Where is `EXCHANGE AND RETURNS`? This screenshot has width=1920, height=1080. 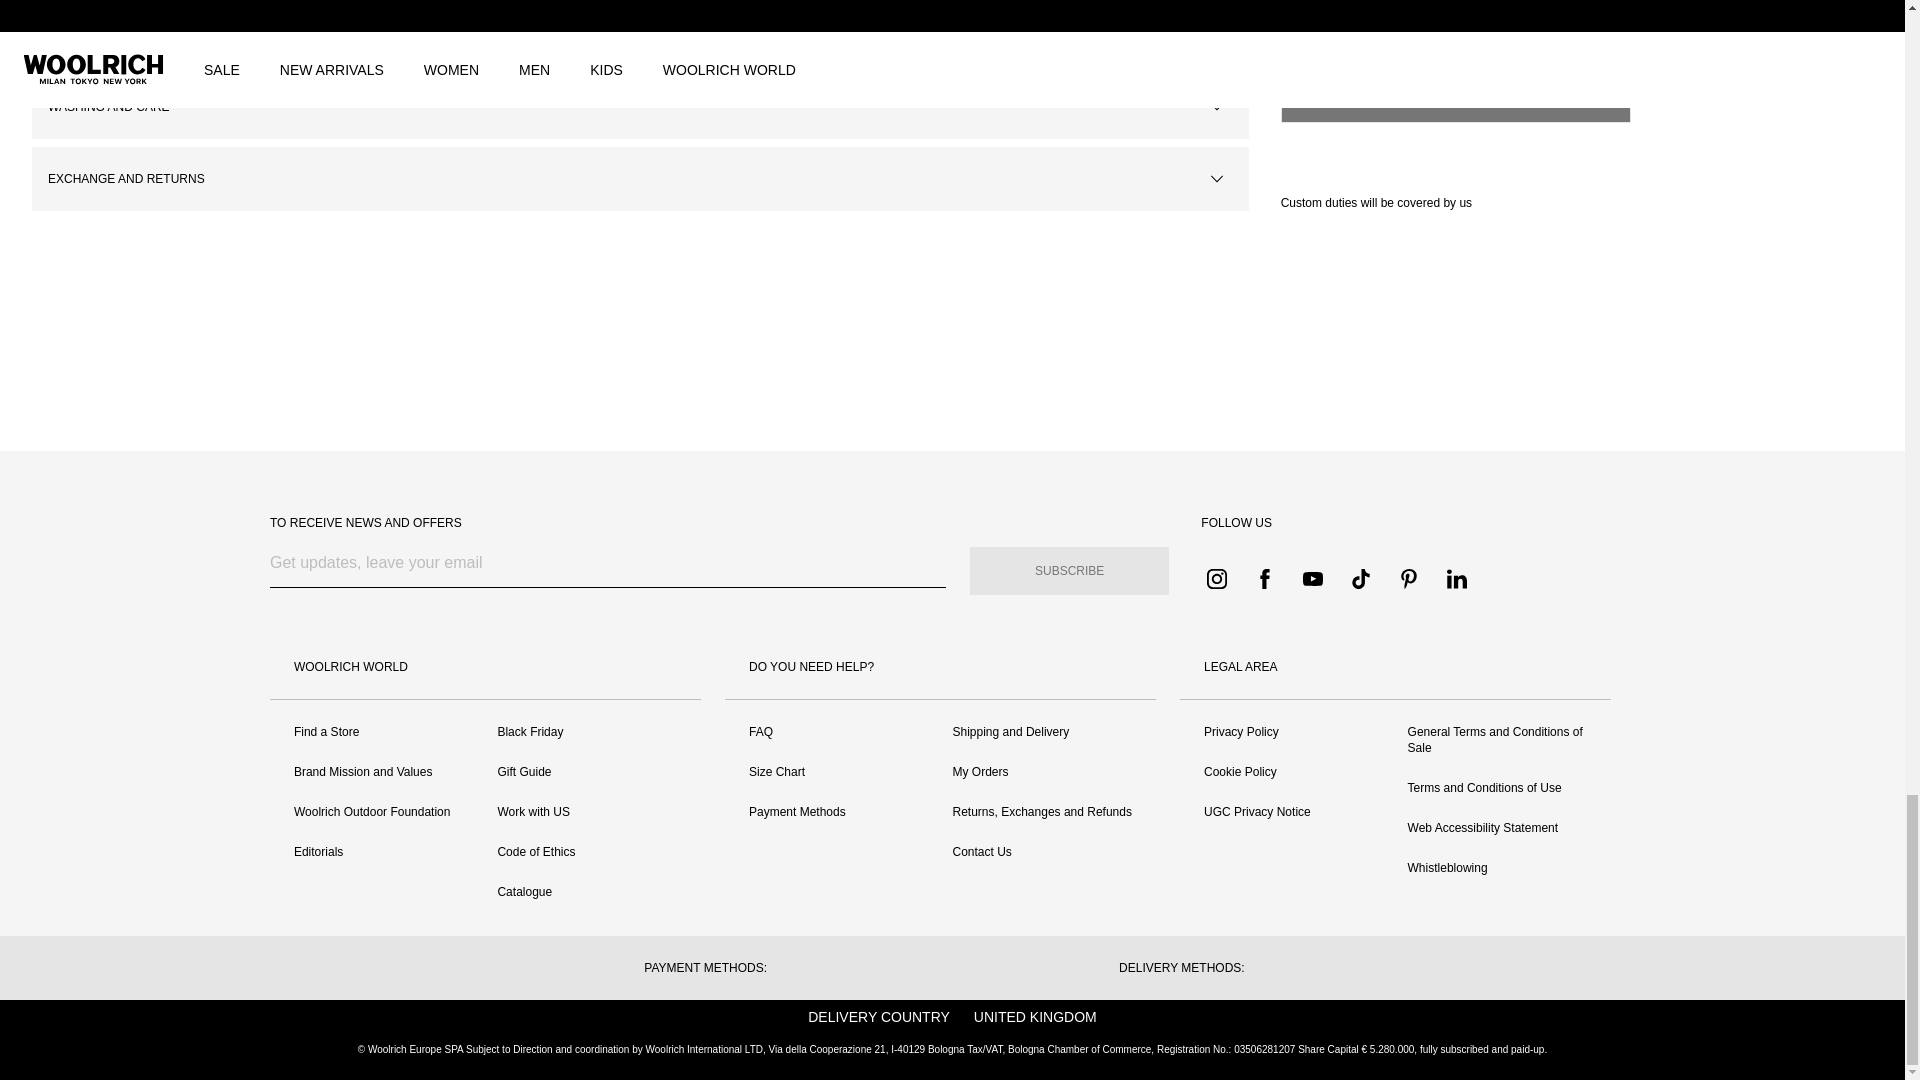
EXCHANGE AND RETURNS is located at coordinates (640, 178).